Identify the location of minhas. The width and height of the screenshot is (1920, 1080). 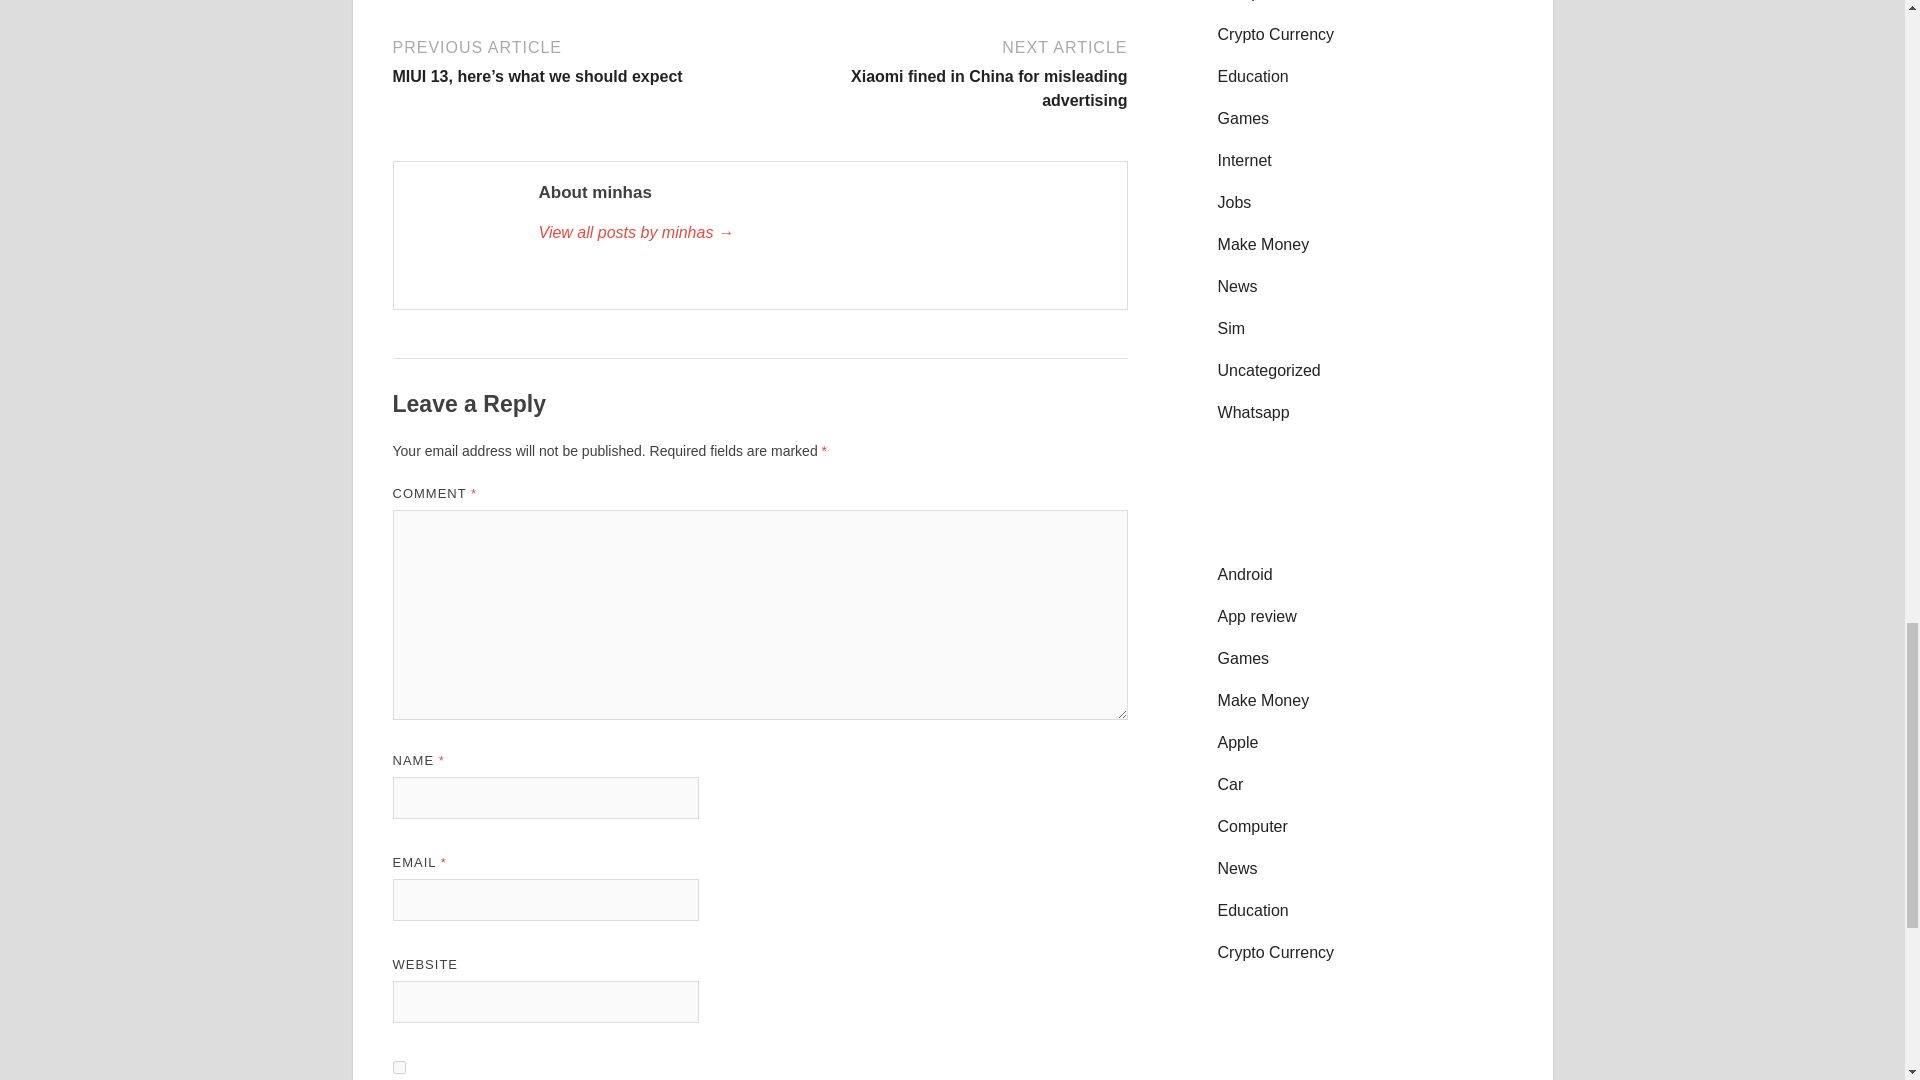
(821, 233).